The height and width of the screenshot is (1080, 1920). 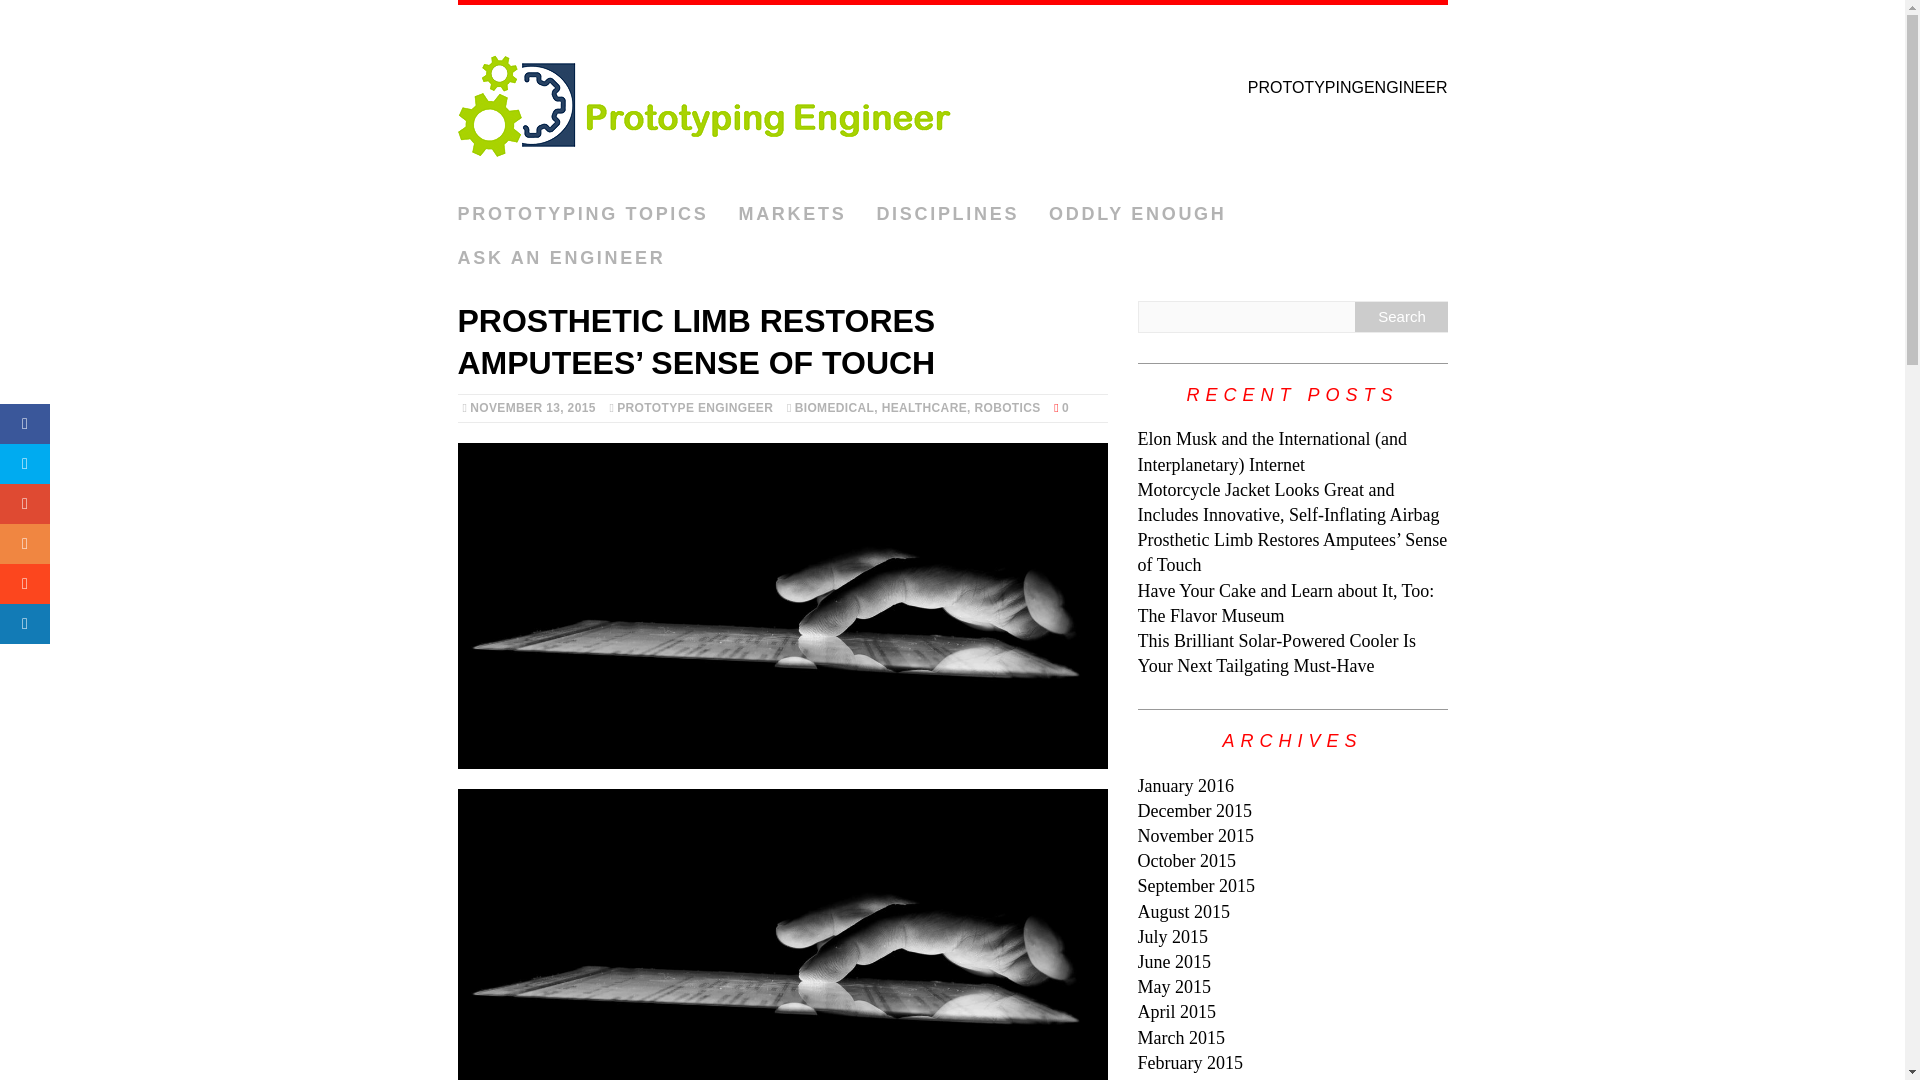 I want to click on PROTOTYPING TOPICS, so click(x=583, y=214).